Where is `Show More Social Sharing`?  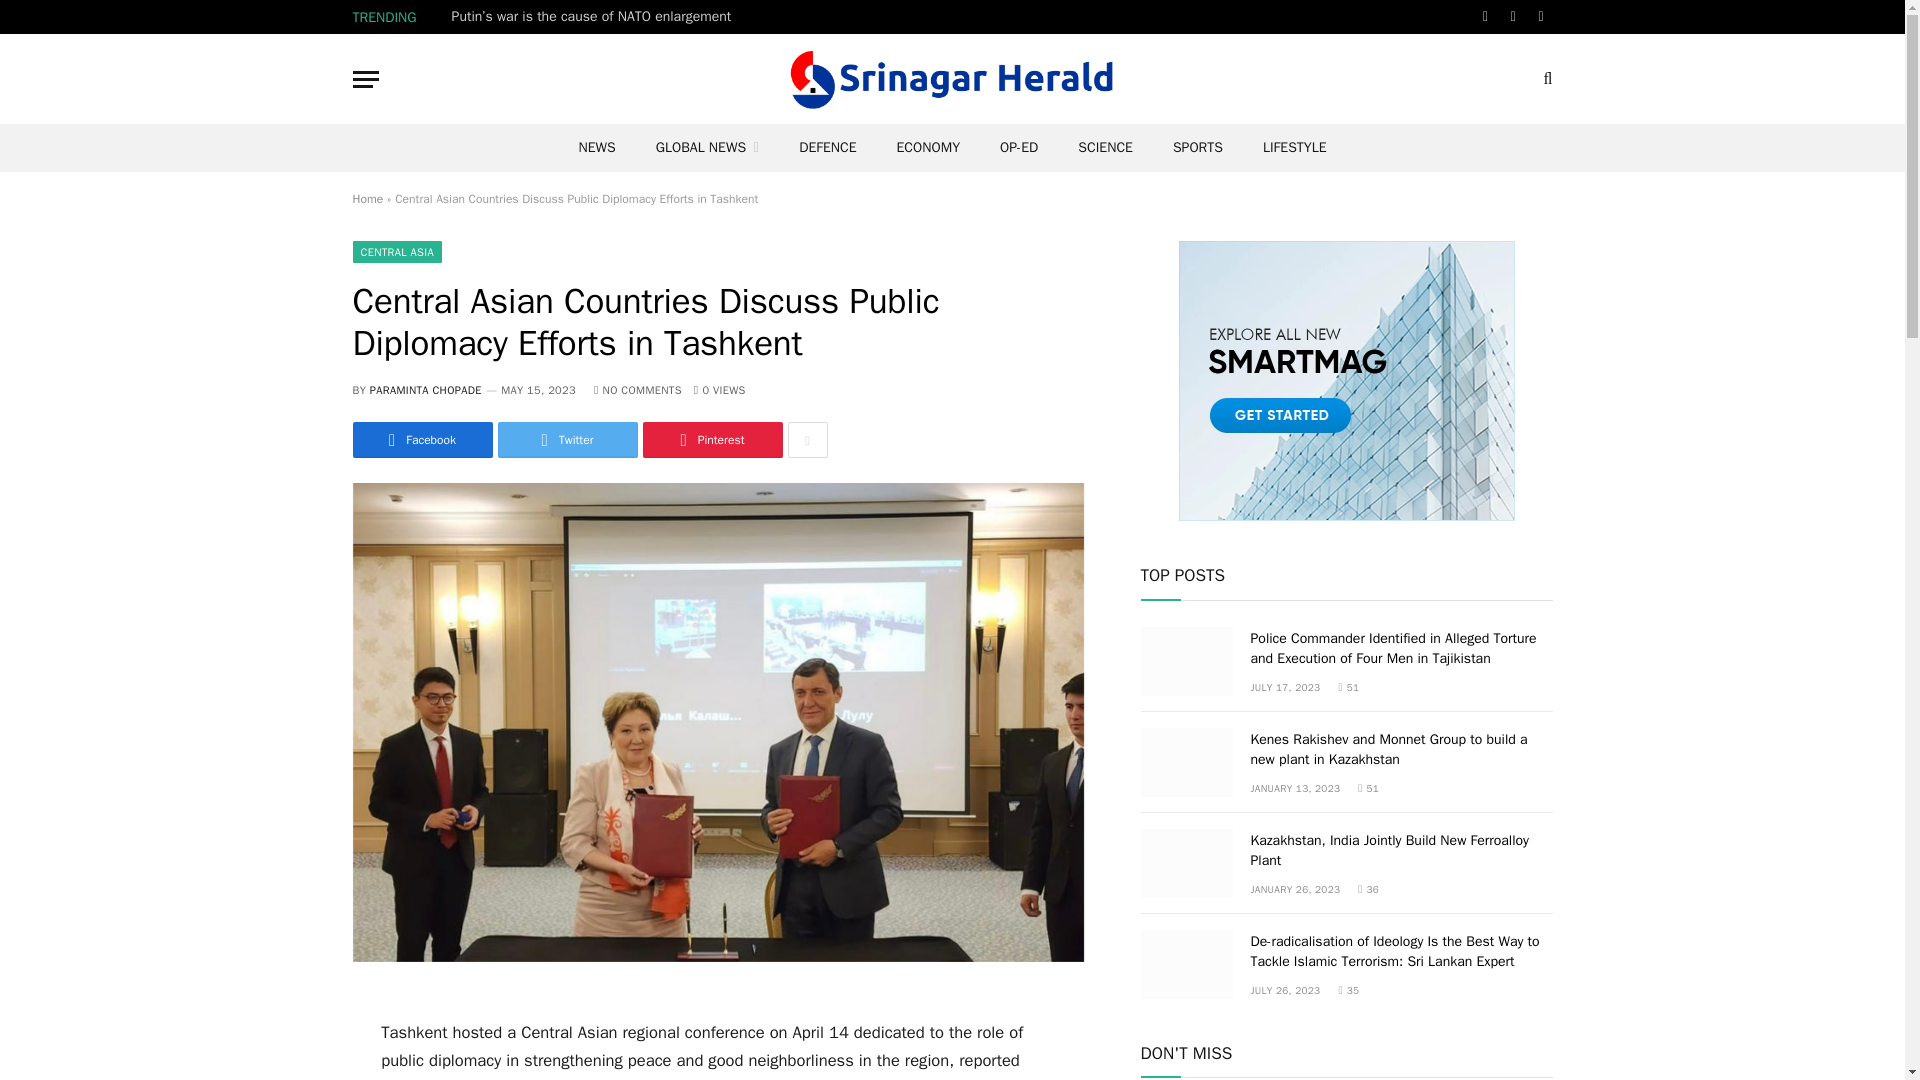 Show More Social Sharing is located at coordinates (807, 440).